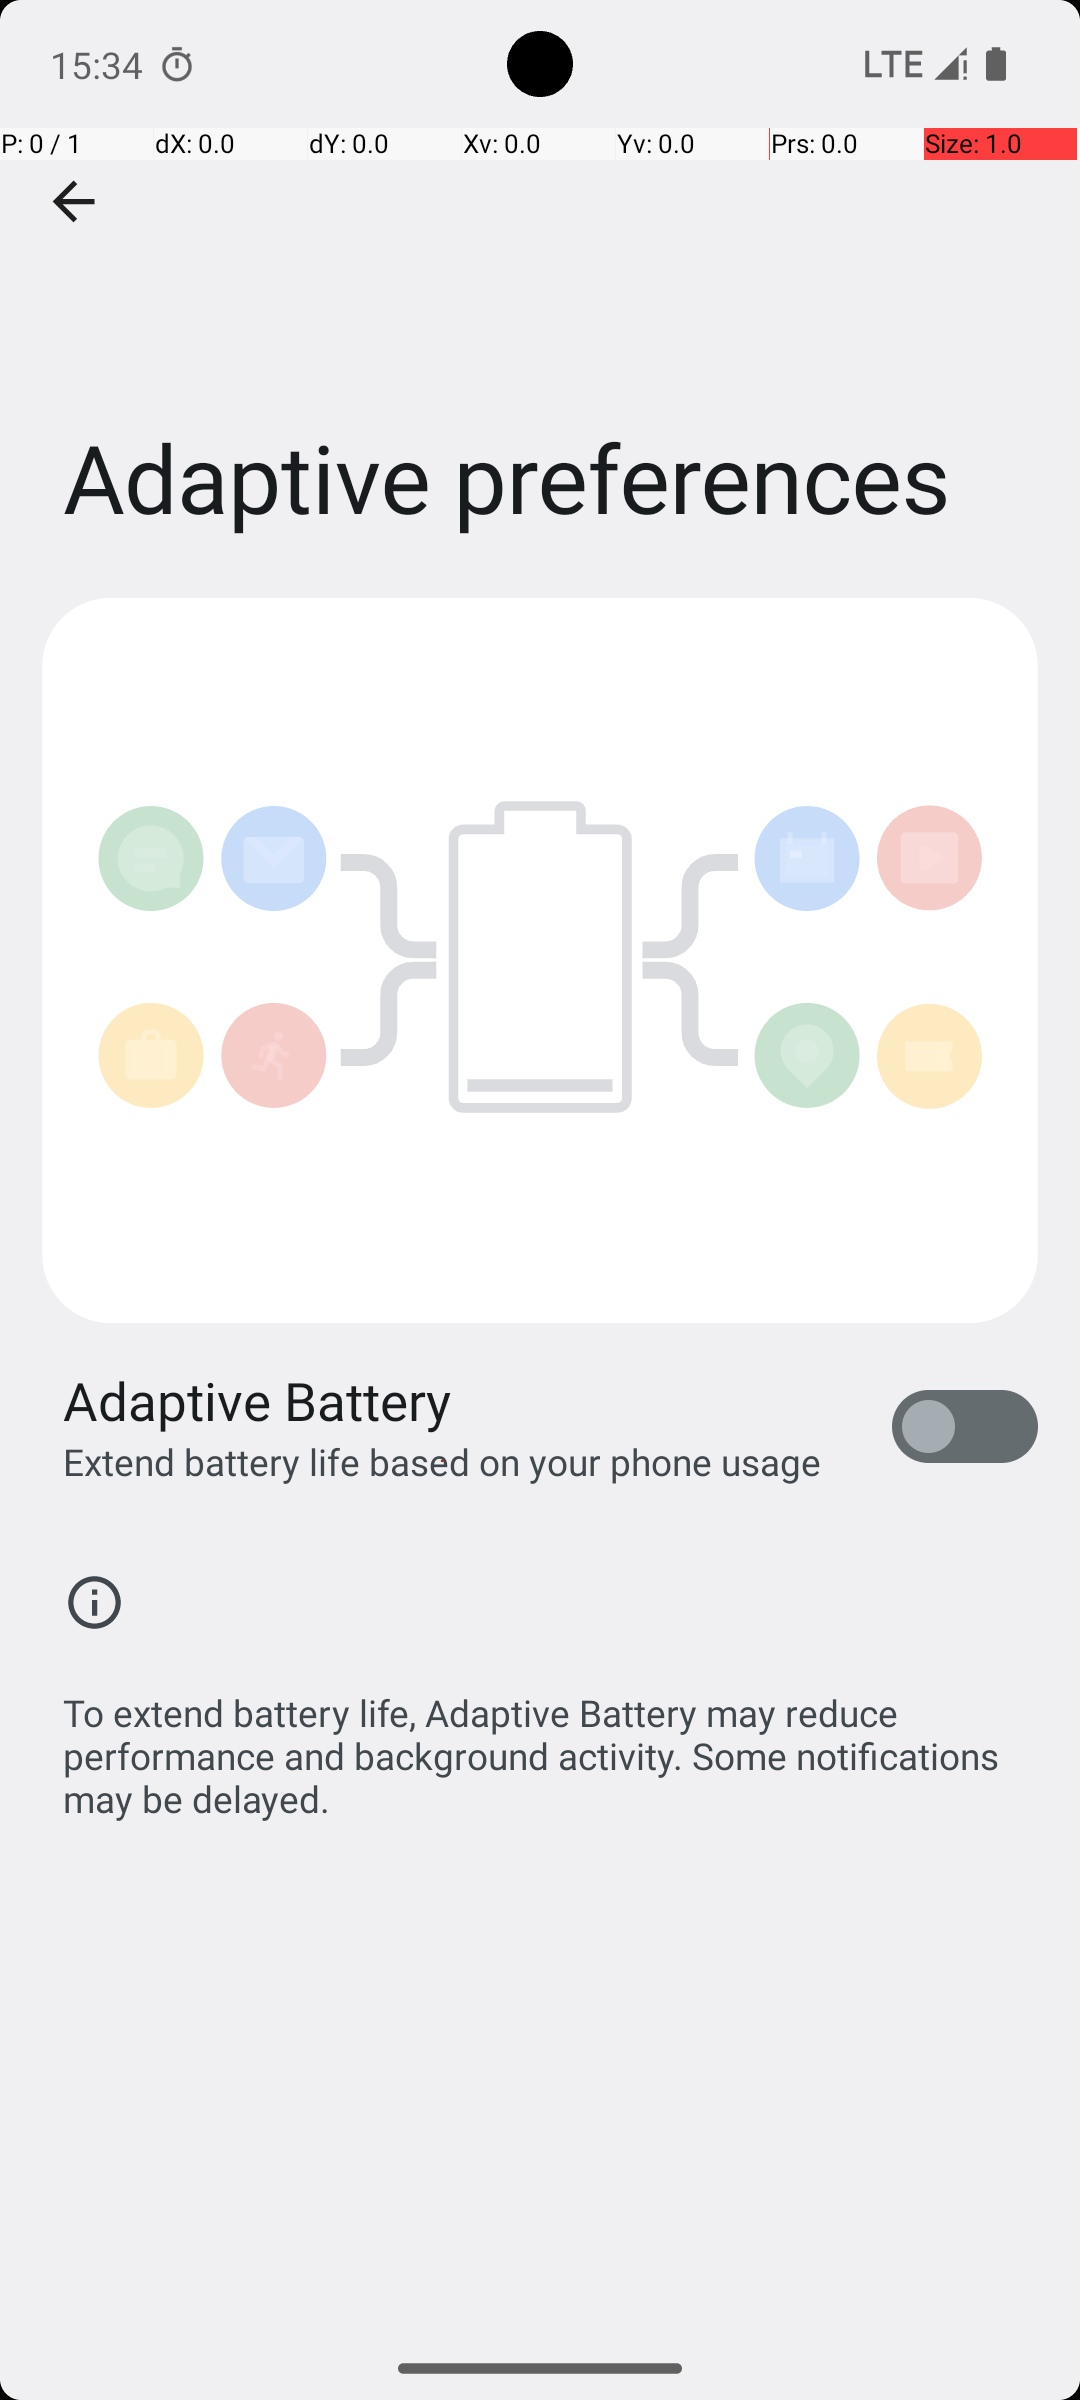 This screenshot has width=1080, height=2400. What do you see at coordinates (258, 1400) in the screenshot?
I see `Adaptive Battery` at bounding box center [258, 1400].